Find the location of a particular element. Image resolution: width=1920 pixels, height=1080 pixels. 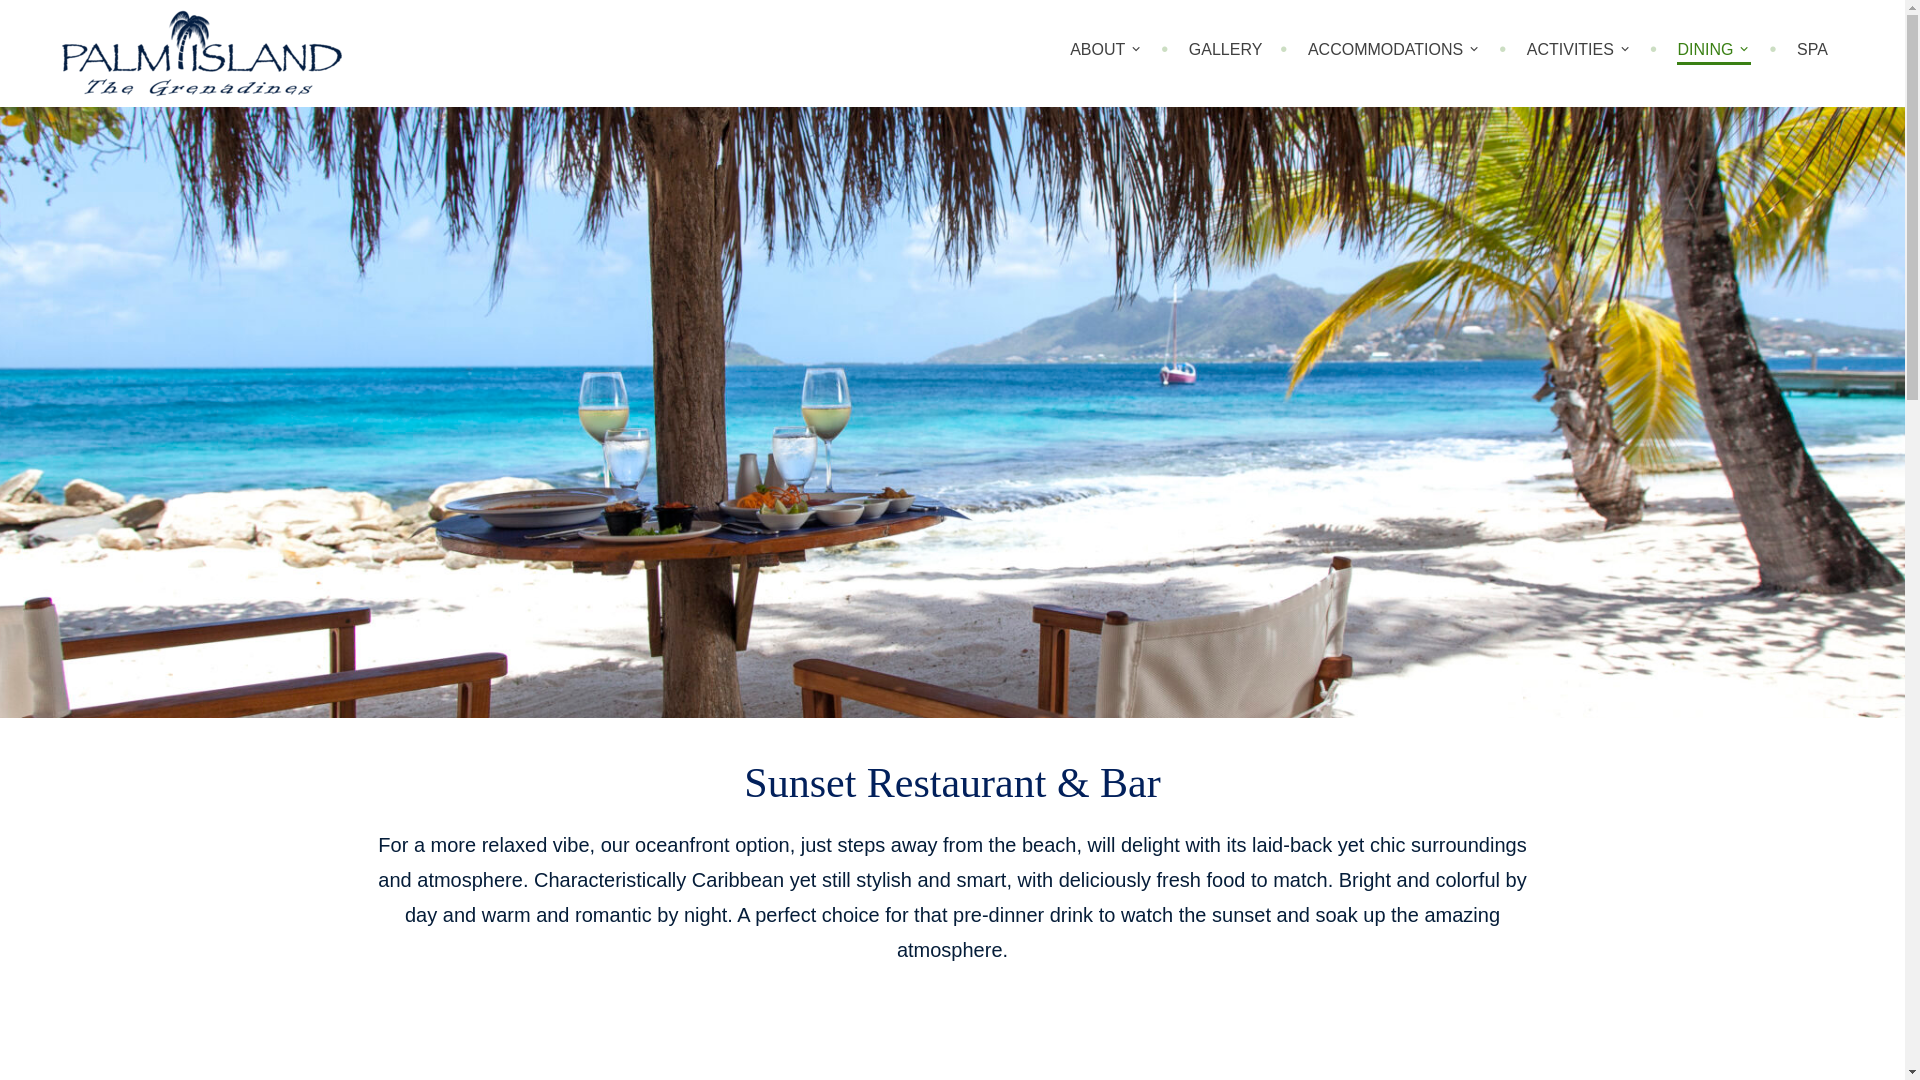

ABOUT is located at coordinates (1106, 50).